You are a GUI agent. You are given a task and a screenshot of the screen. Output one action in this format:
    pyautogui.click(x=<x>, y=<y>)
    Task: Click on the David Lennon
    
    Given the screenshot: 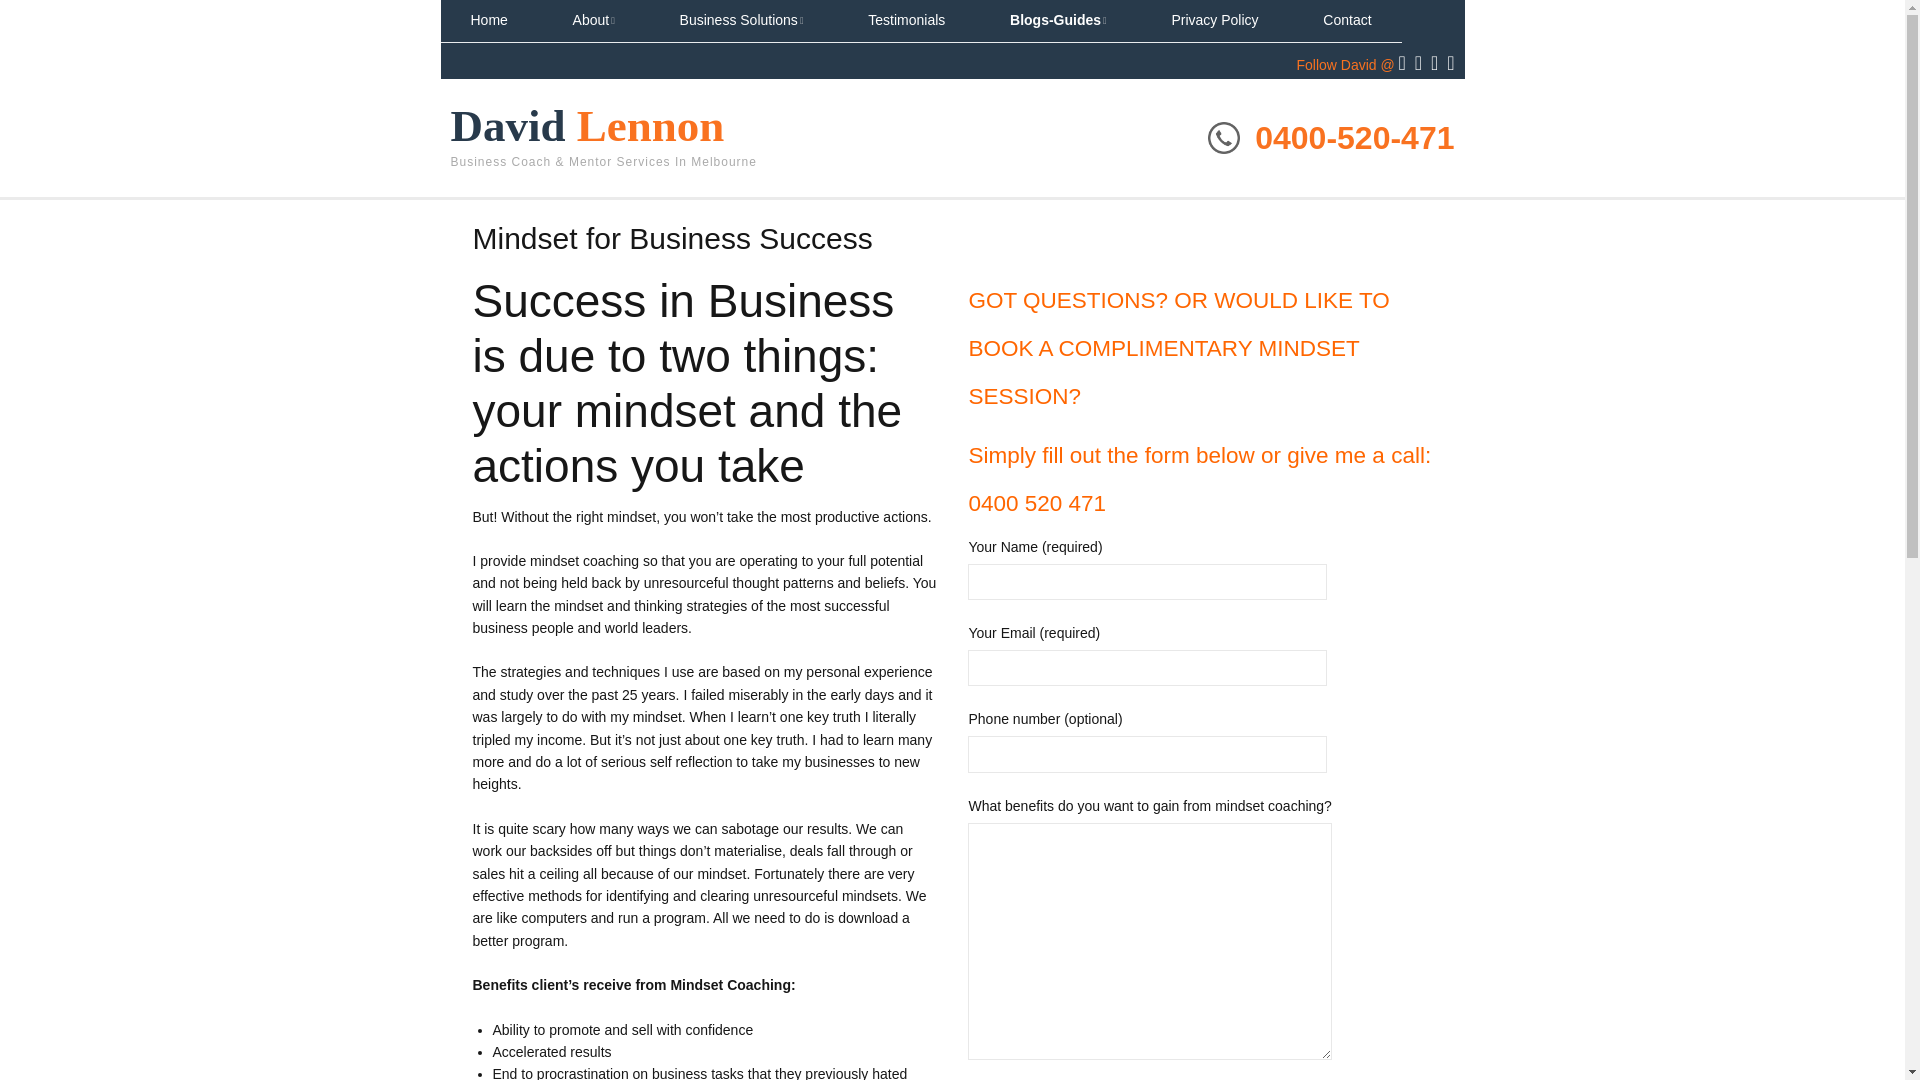 What is the action you would take?
    pyautogui.click(x=586, y=126)
    